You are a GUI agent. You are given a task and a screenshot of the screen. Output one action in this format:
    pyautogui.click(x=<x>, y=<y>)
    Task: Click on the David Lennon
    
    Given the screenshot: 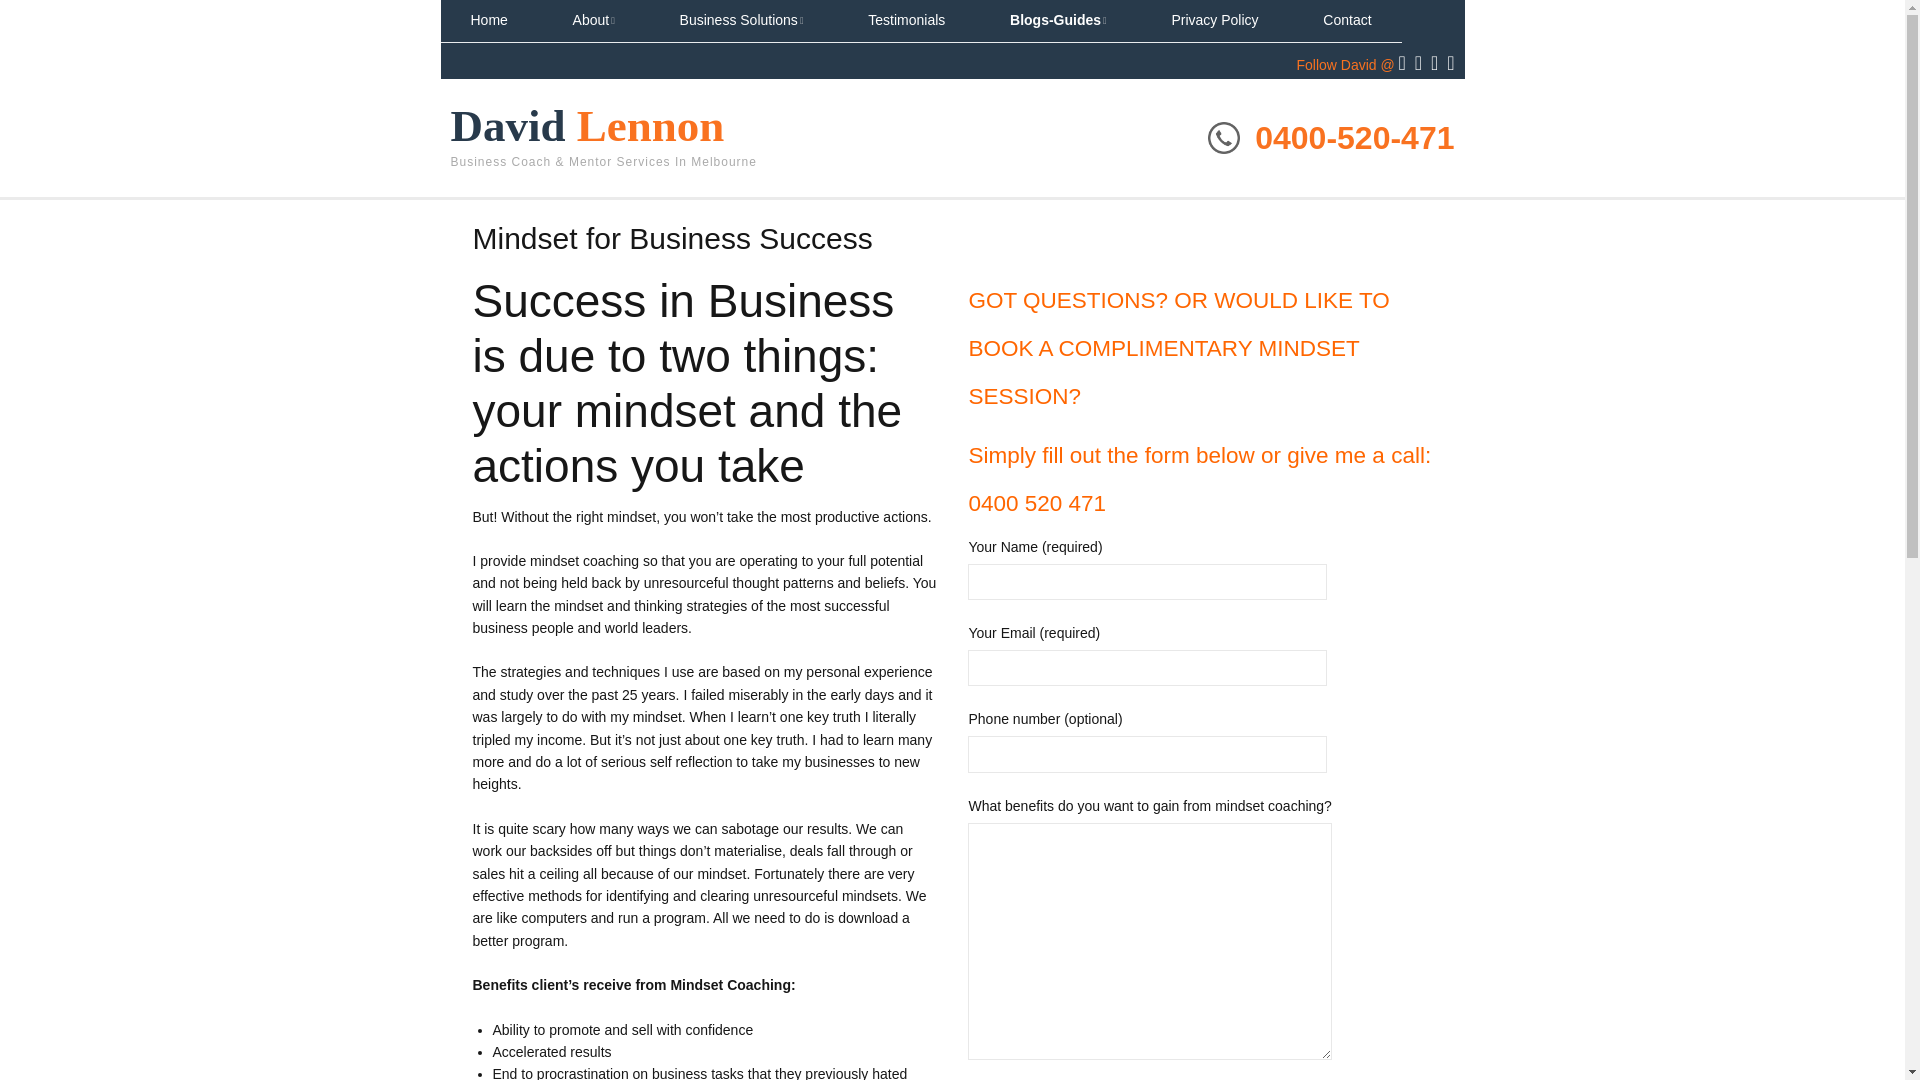 What is the action you would take?
    pyautogui.click(x=586, y=126)
    